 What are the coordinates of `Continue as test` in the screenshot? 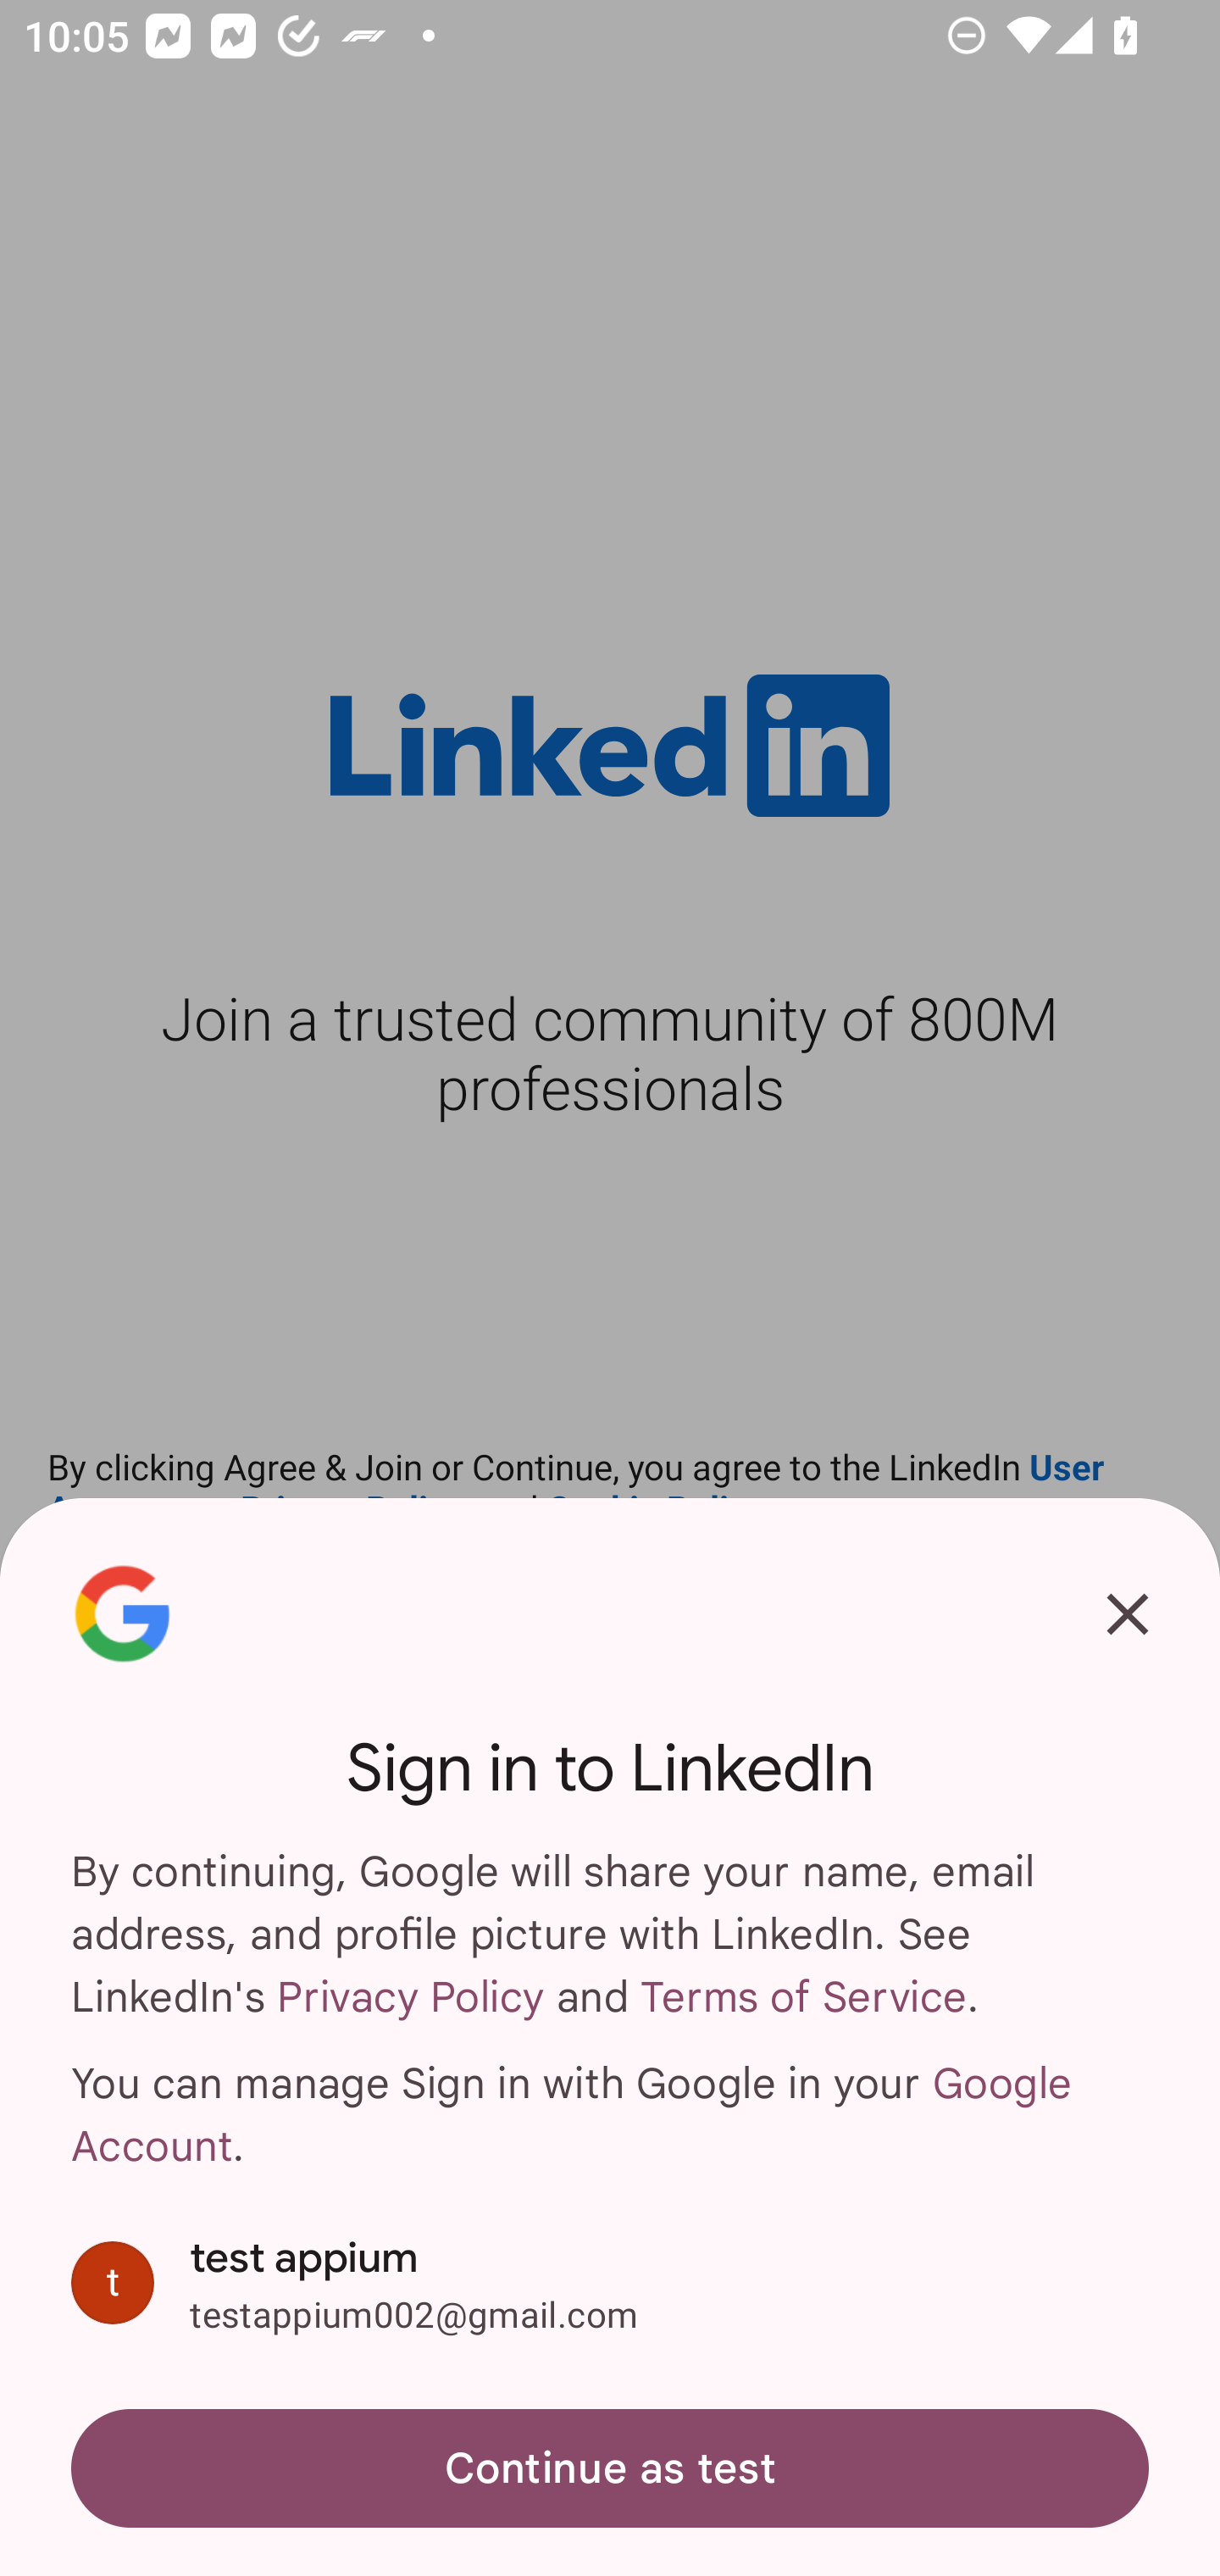 It's located at (610, 2469).